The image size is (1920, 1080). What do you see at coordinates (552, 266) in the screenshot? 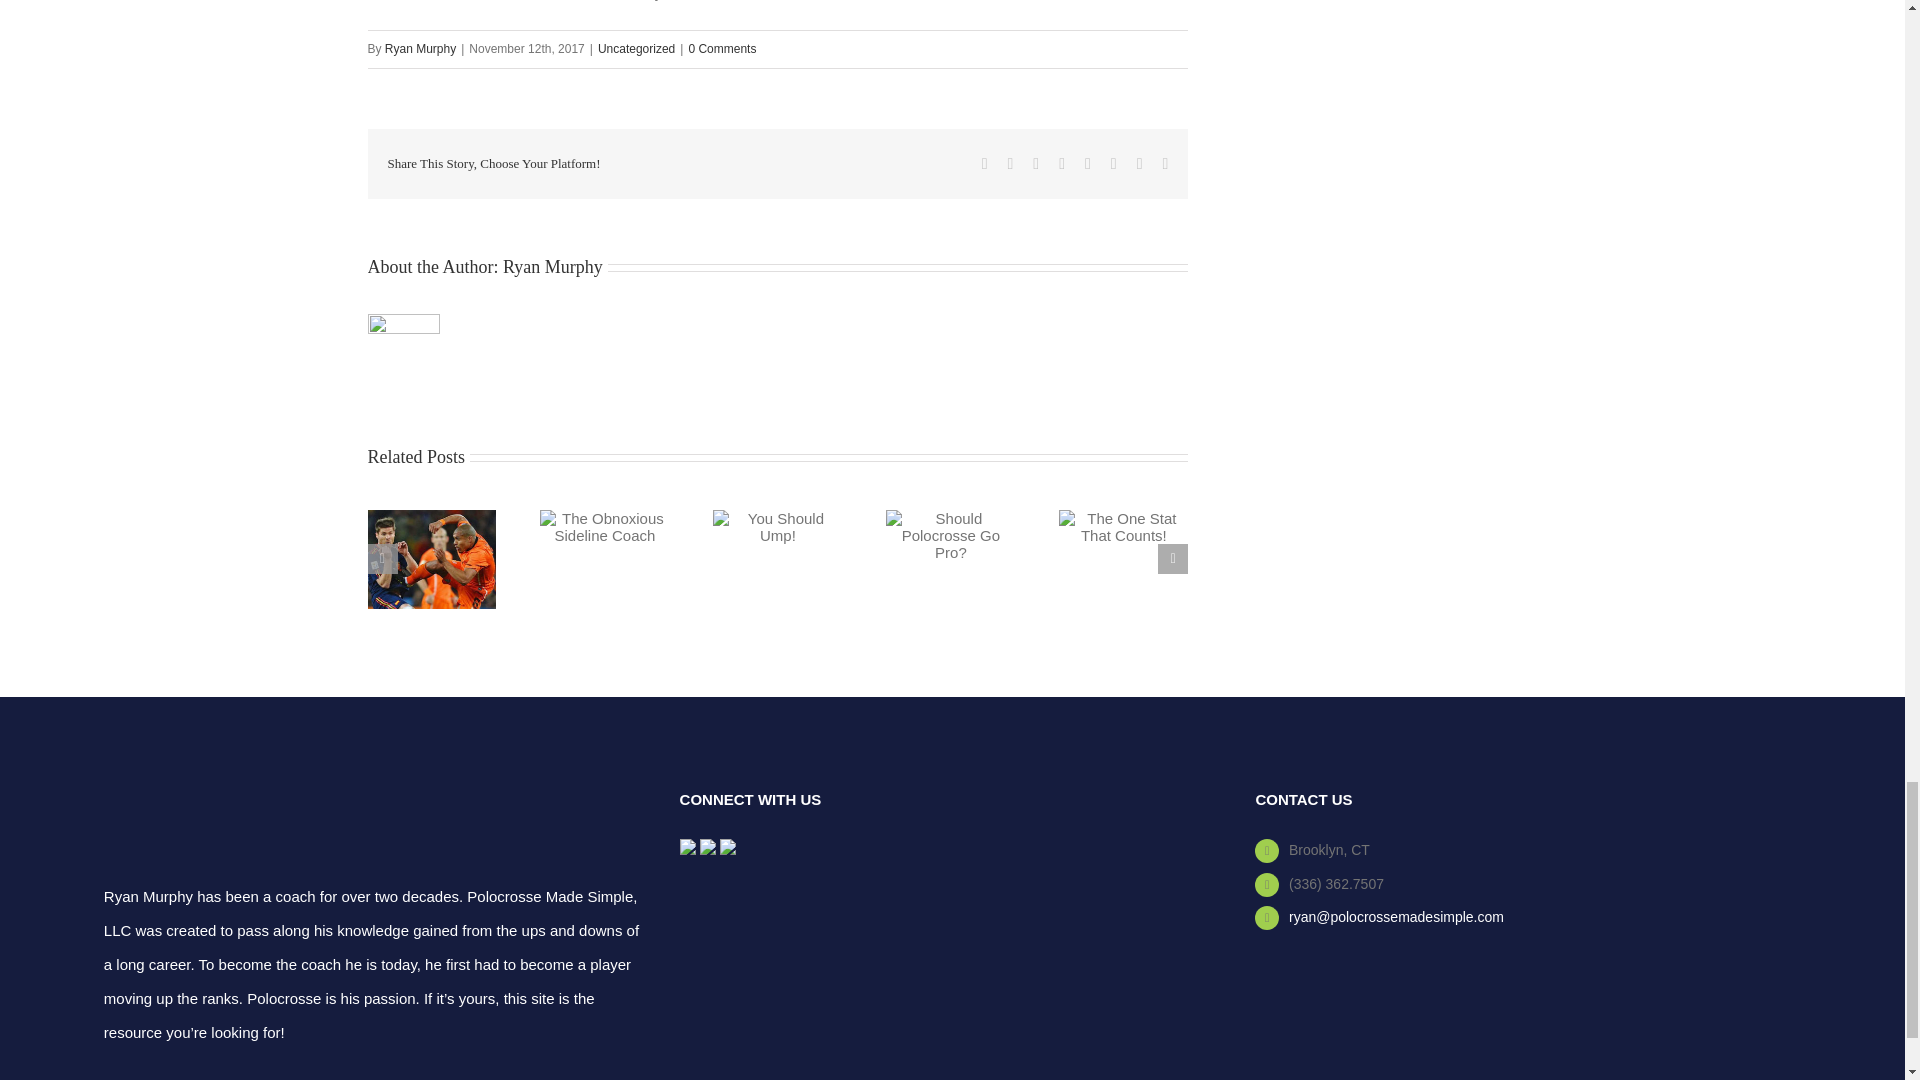
I see `Posts by Ryan Murphy` at bounding box center [552, 266].